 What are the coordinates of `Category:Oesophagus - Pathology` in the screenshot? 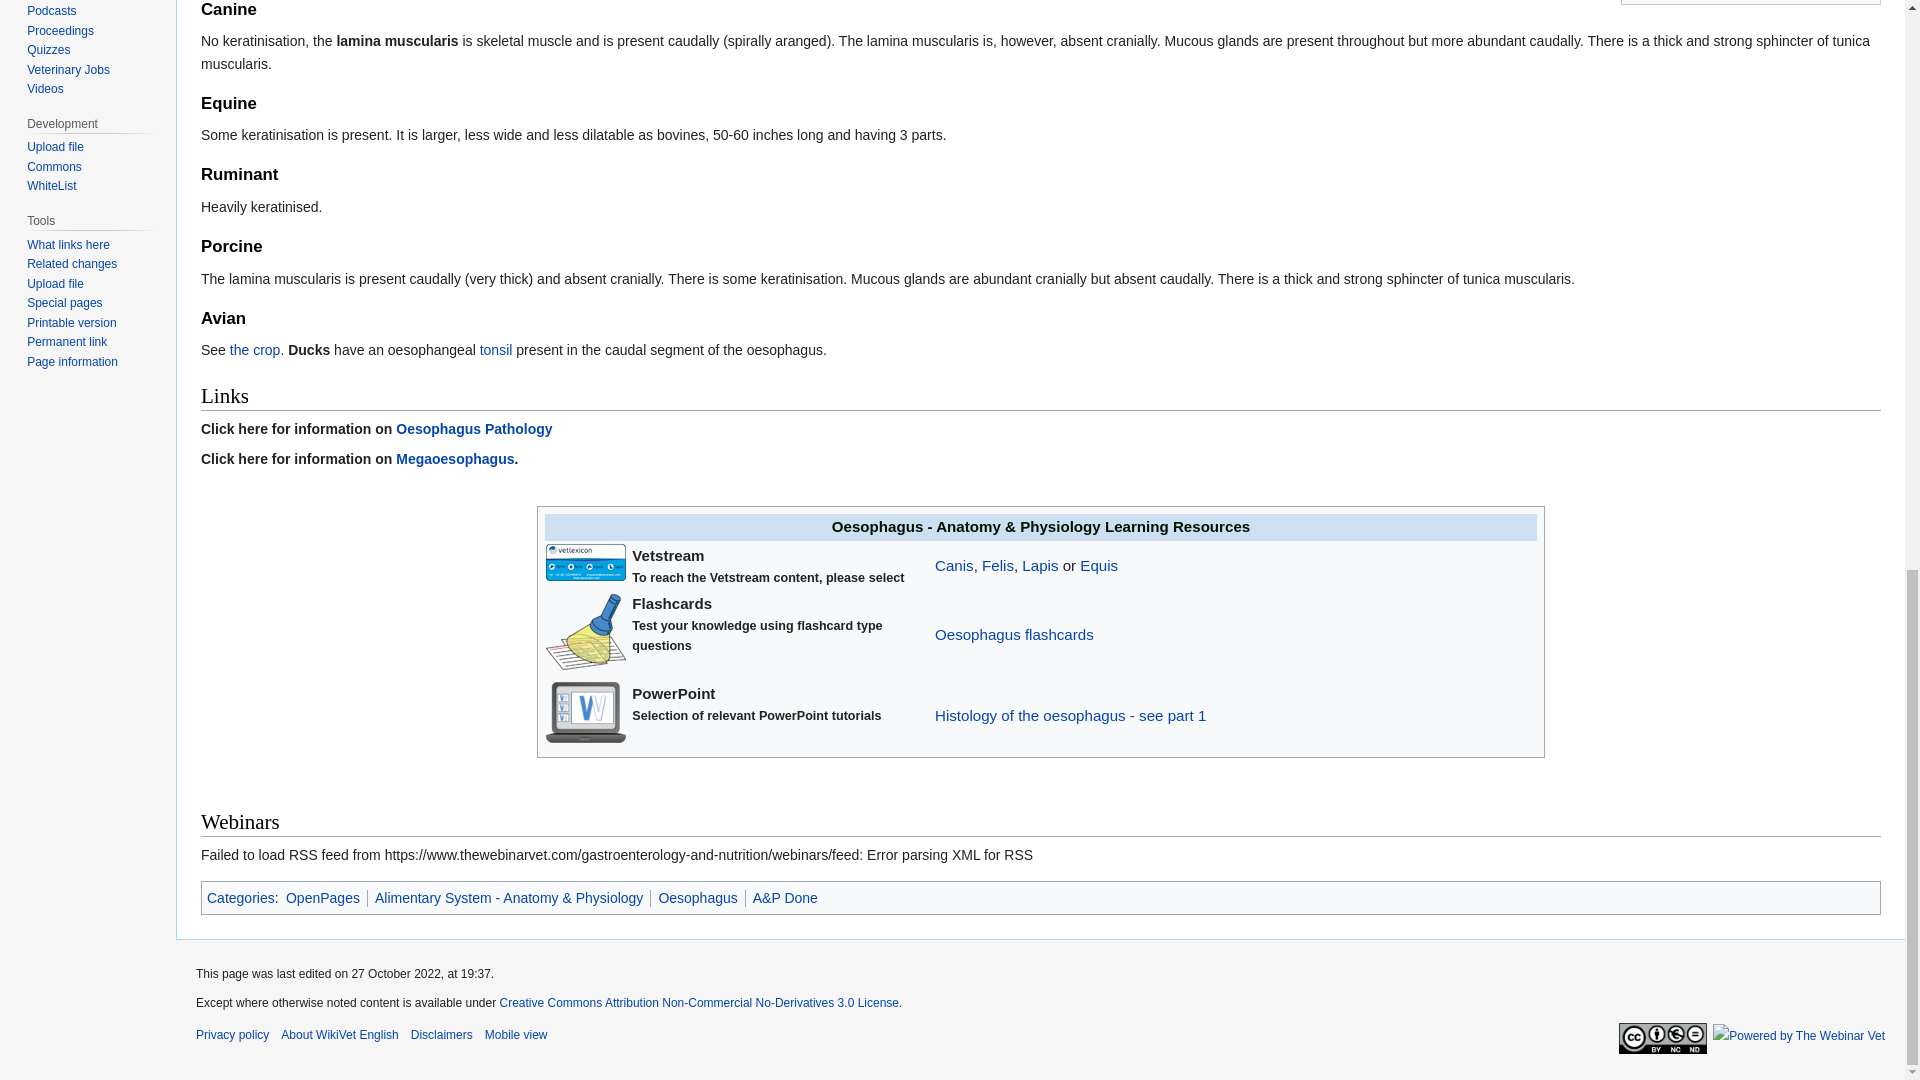 It's located at (474, 429).